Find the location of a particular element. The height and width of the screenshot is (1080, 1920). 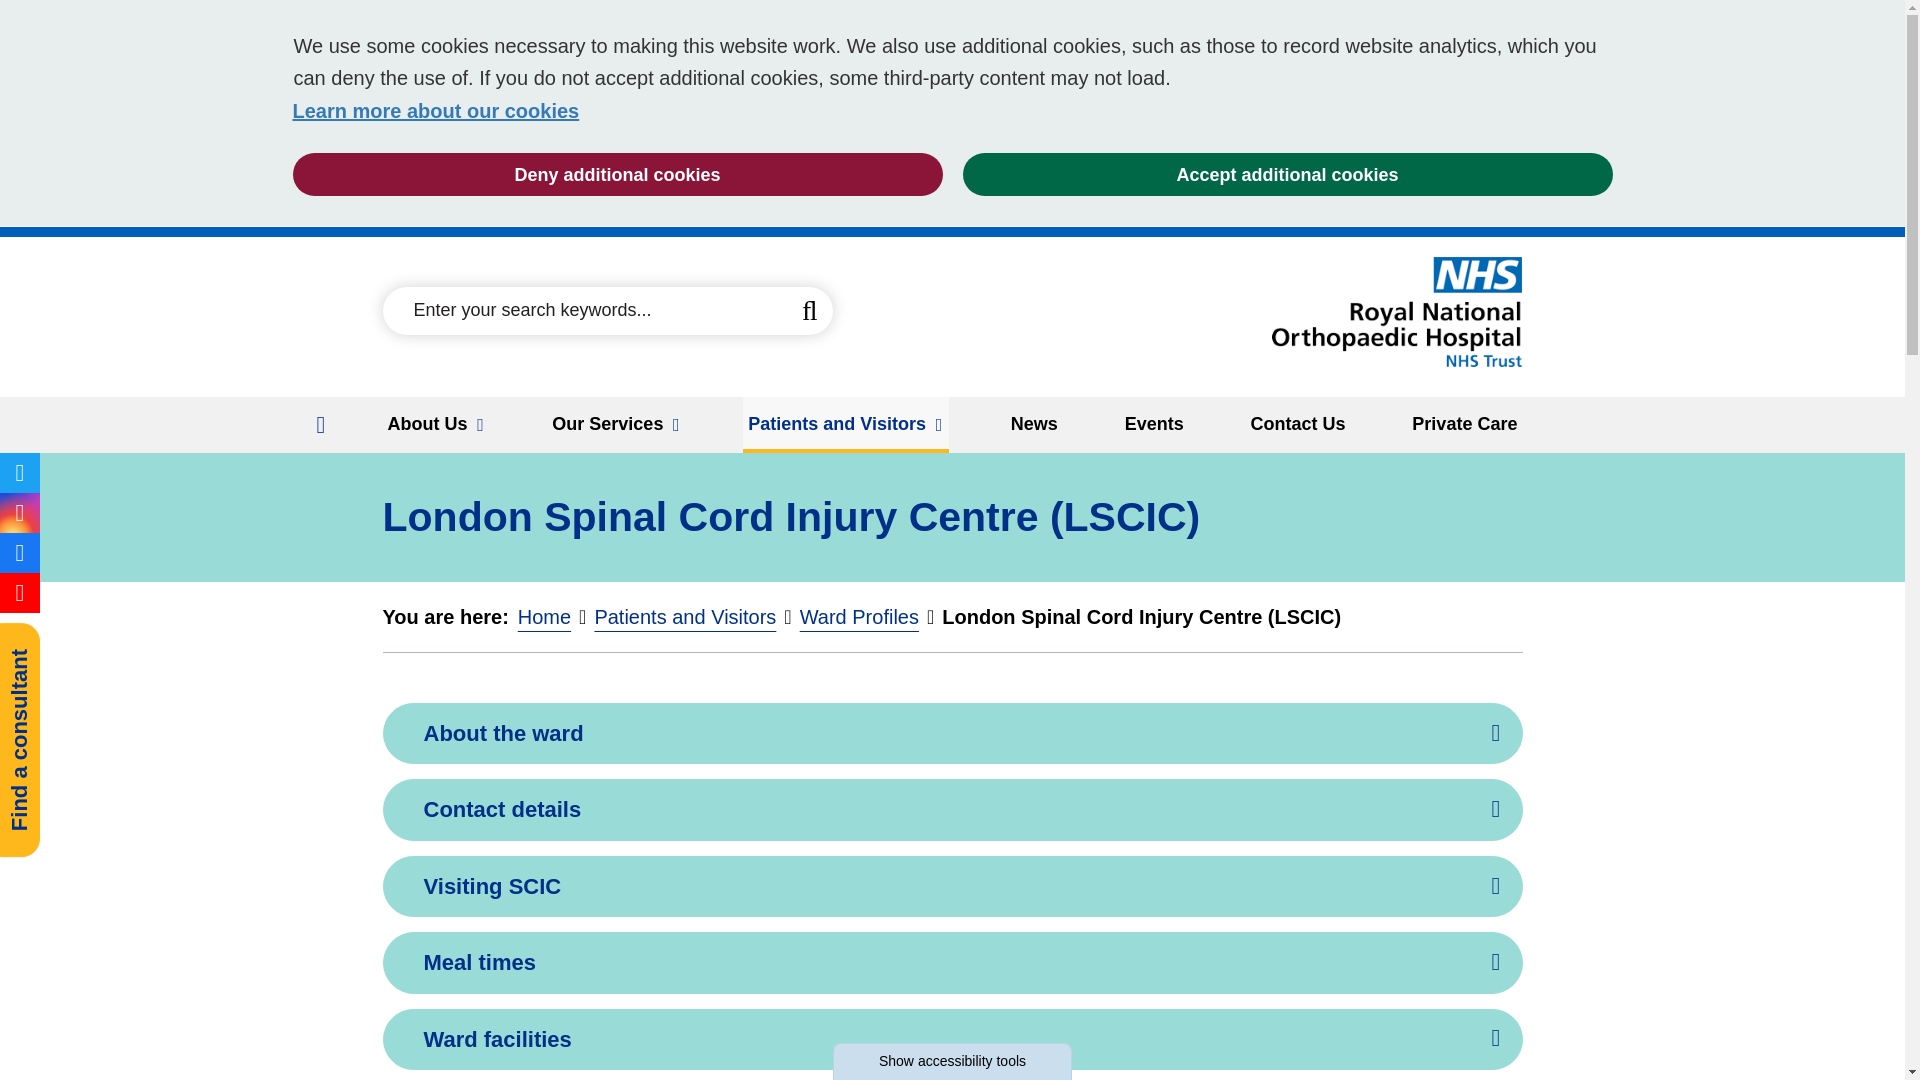

Go to the homepage is located at coordinates (1396, 312).